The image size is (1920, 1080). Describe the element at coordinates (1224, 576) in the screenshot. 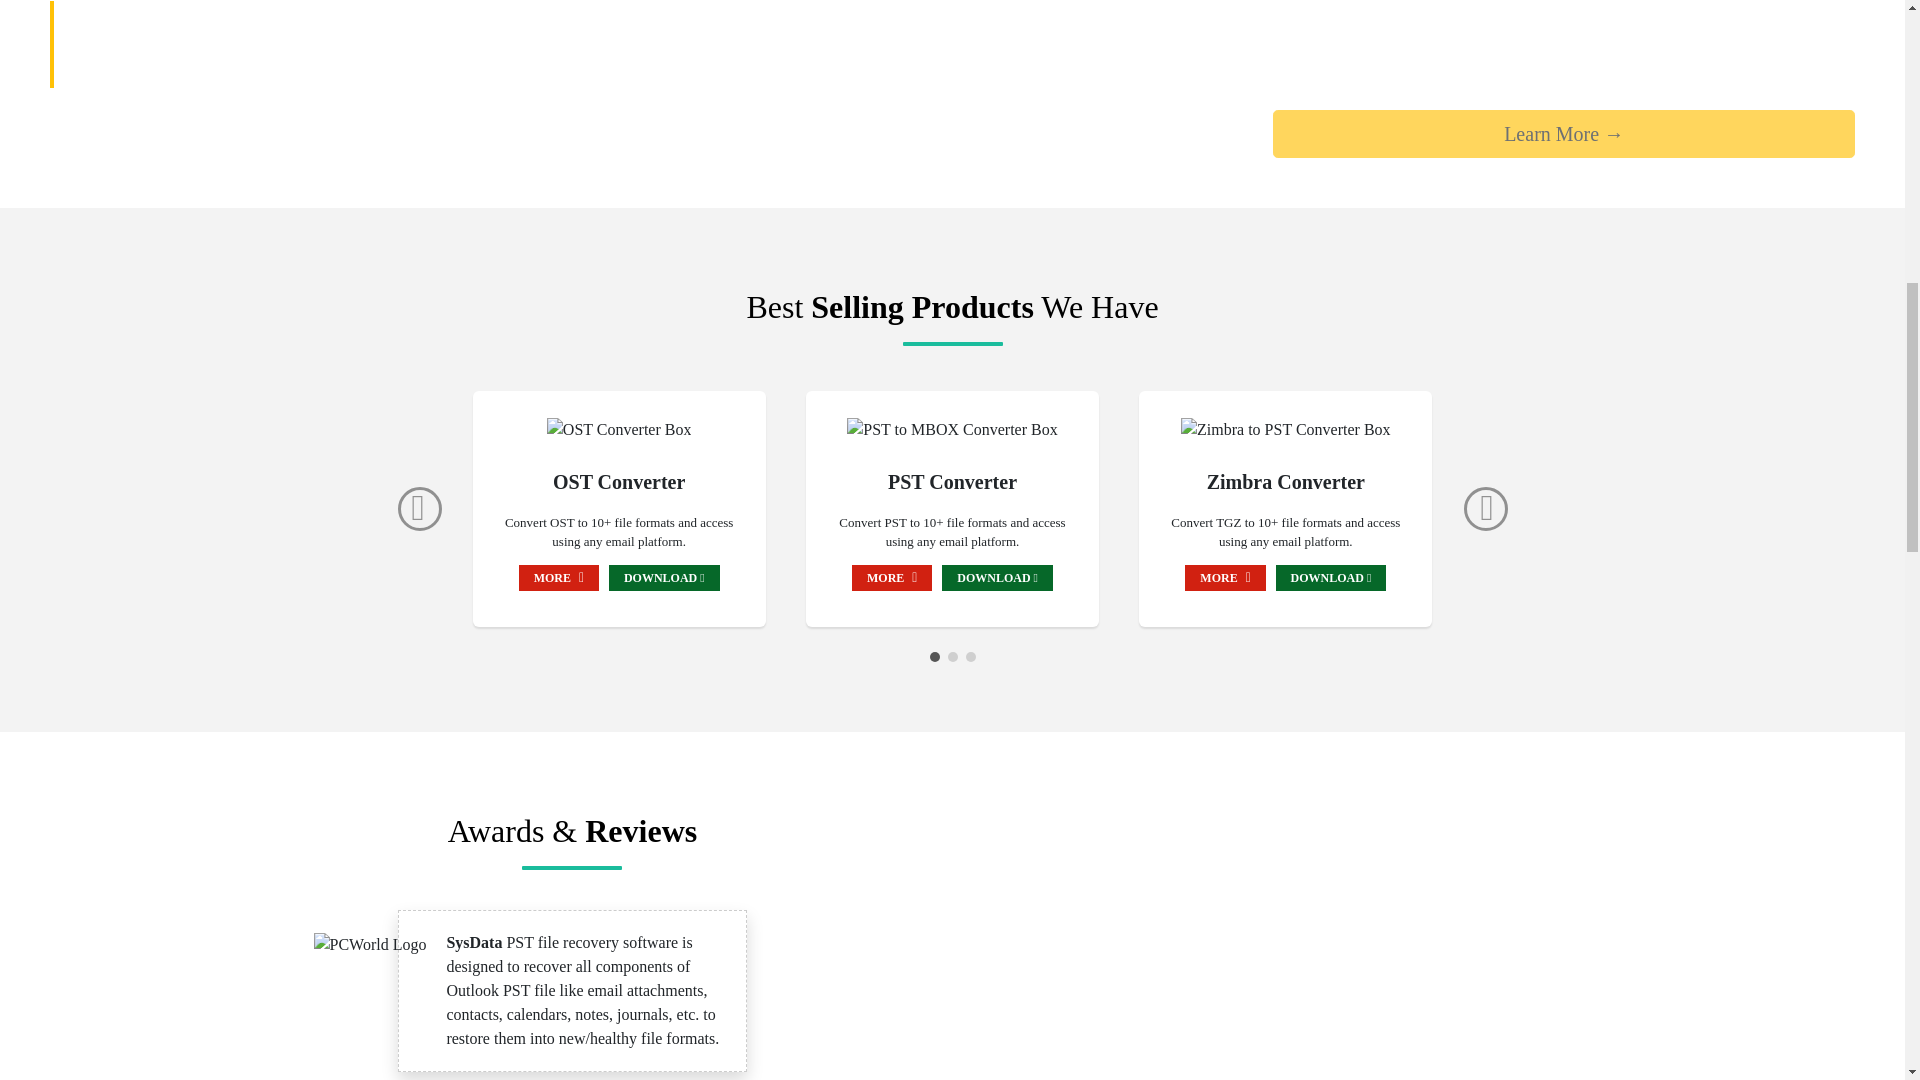

I see `MORE` at that location.